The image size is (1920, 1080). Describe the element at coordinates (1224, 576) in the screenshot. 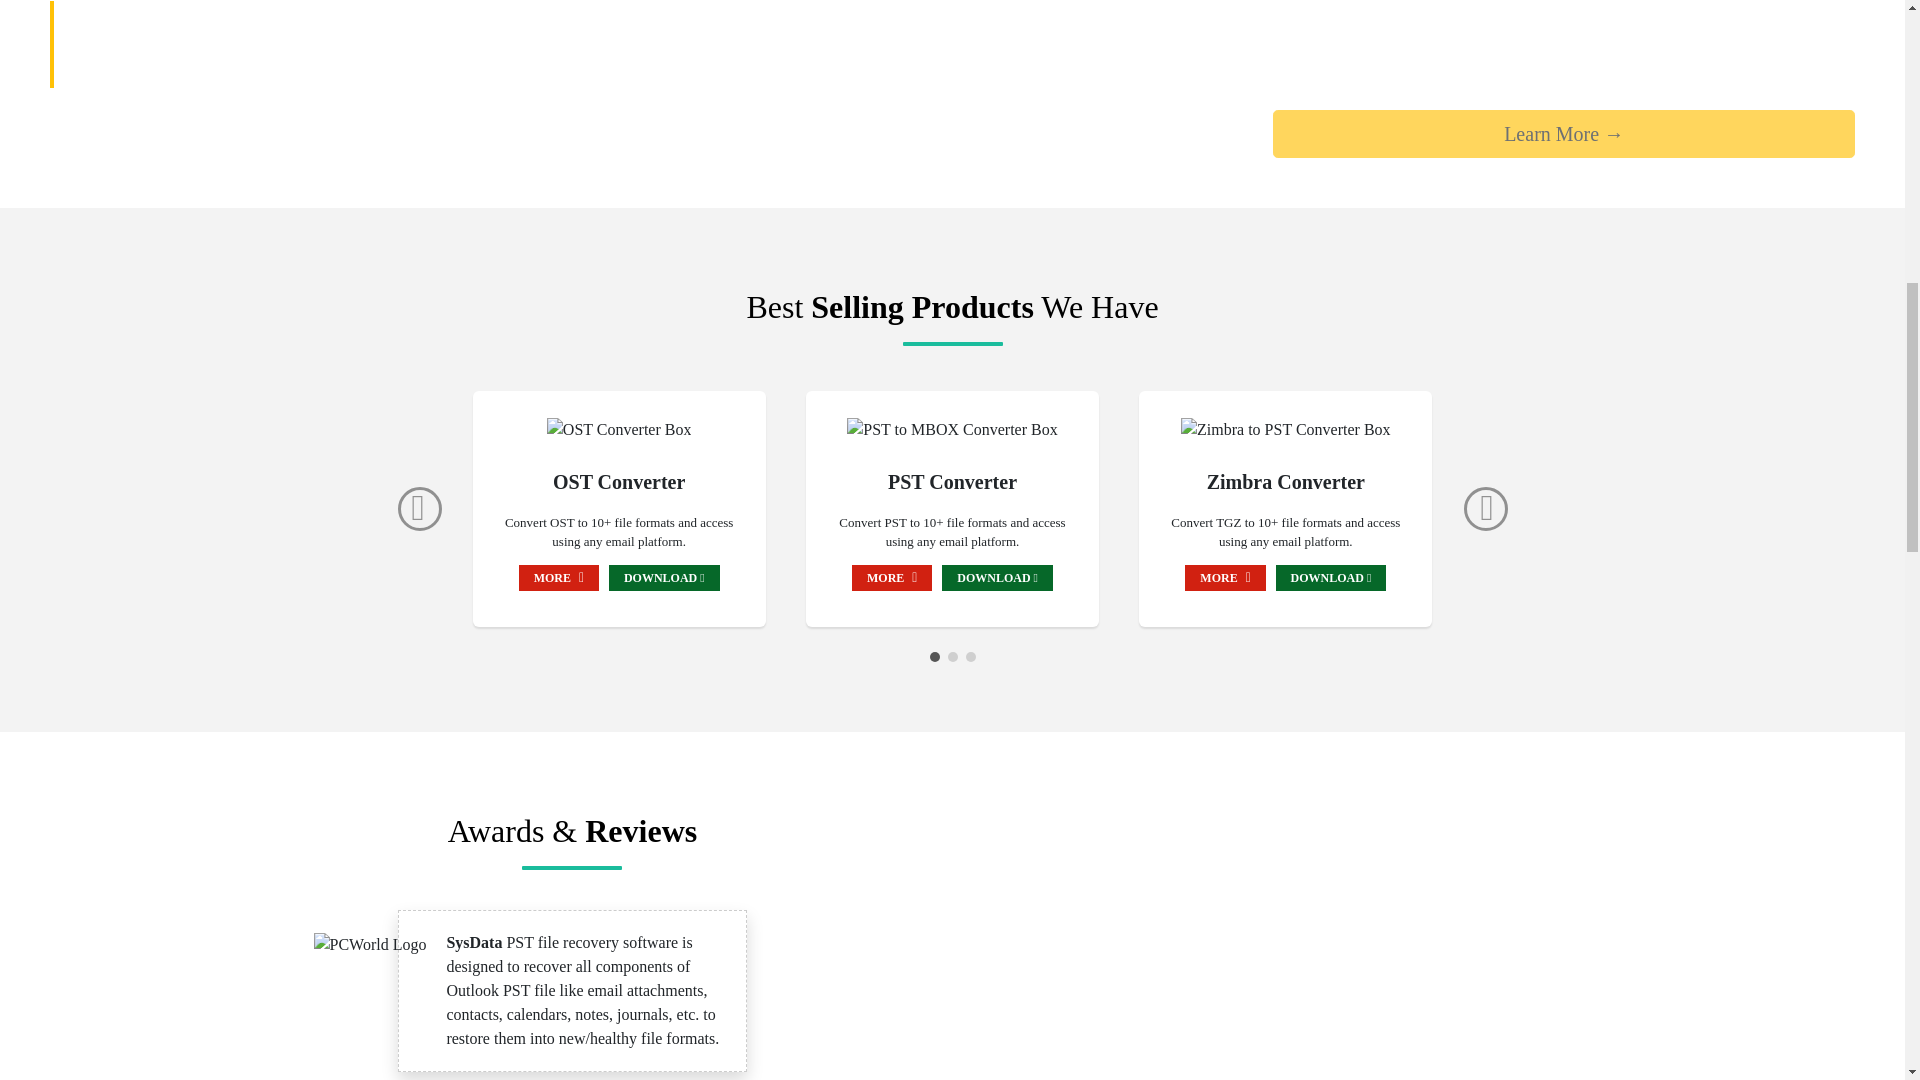

I see `MORE` at that location.